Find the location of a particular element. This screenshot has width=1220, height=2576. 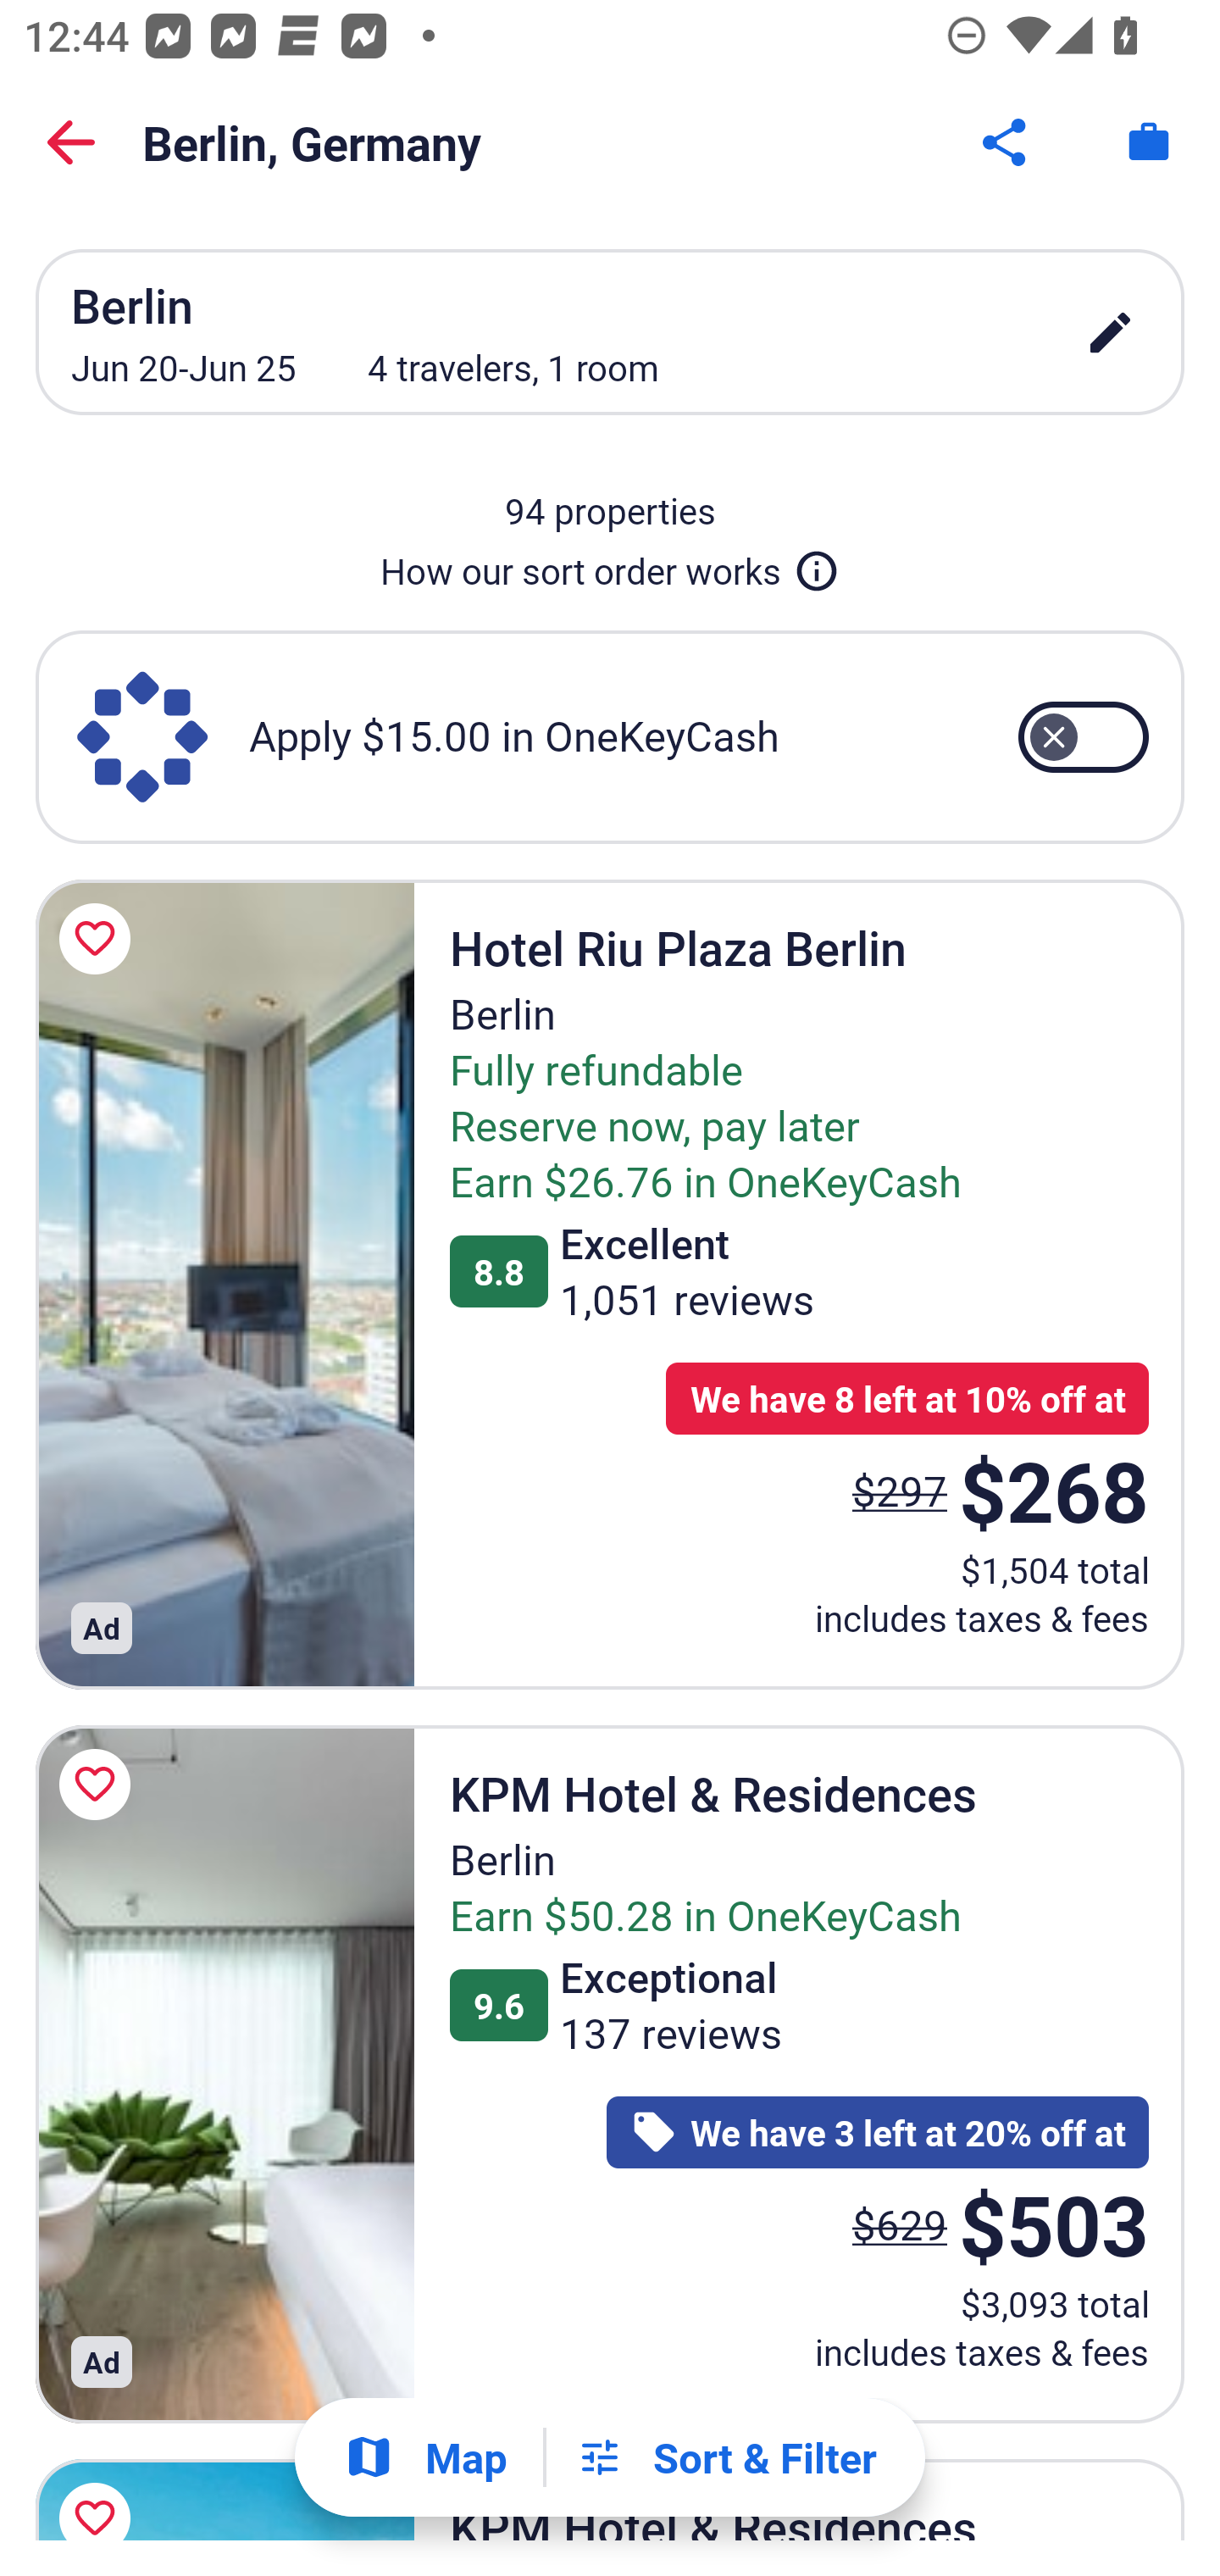

Show map Map Show map Button is located at coordinates (425, 2457).